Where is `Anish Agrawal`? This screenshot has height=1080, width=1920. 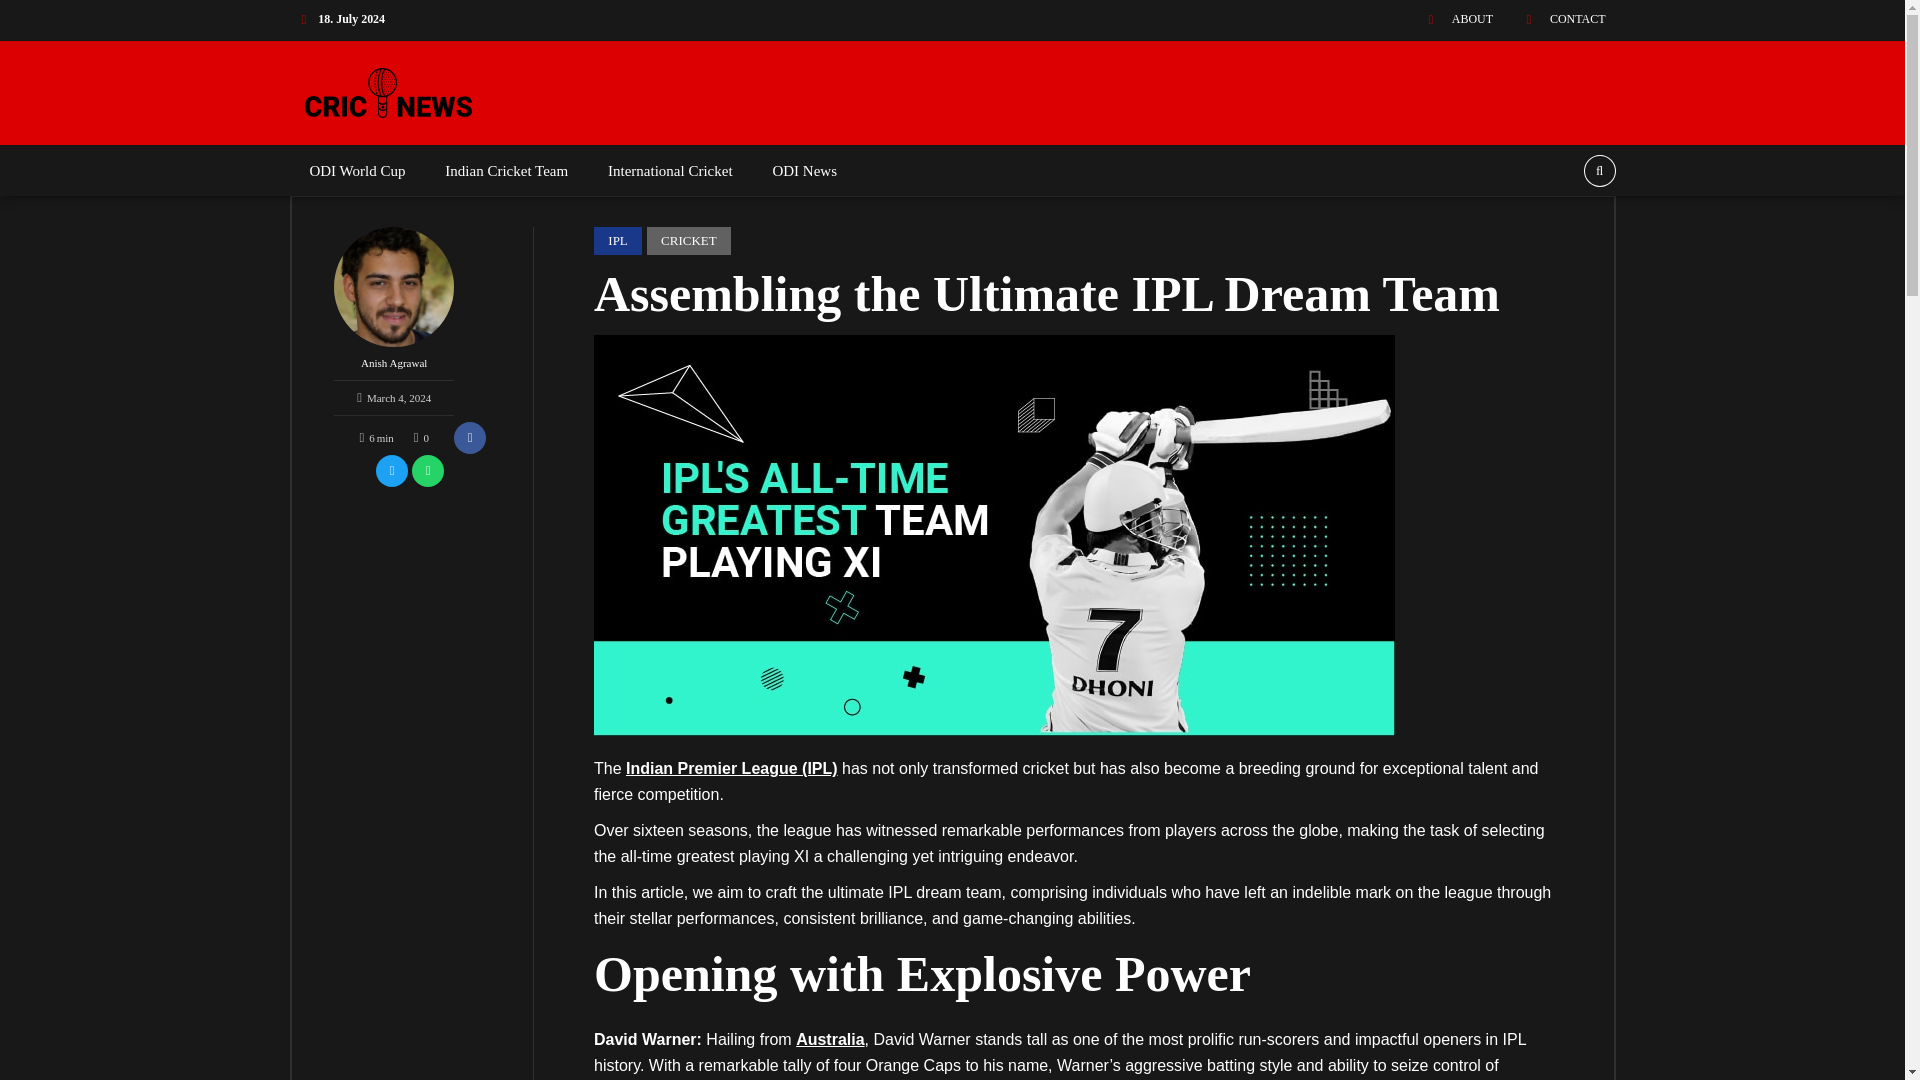 Anish Agrawal is located at coordinates (394, 304).